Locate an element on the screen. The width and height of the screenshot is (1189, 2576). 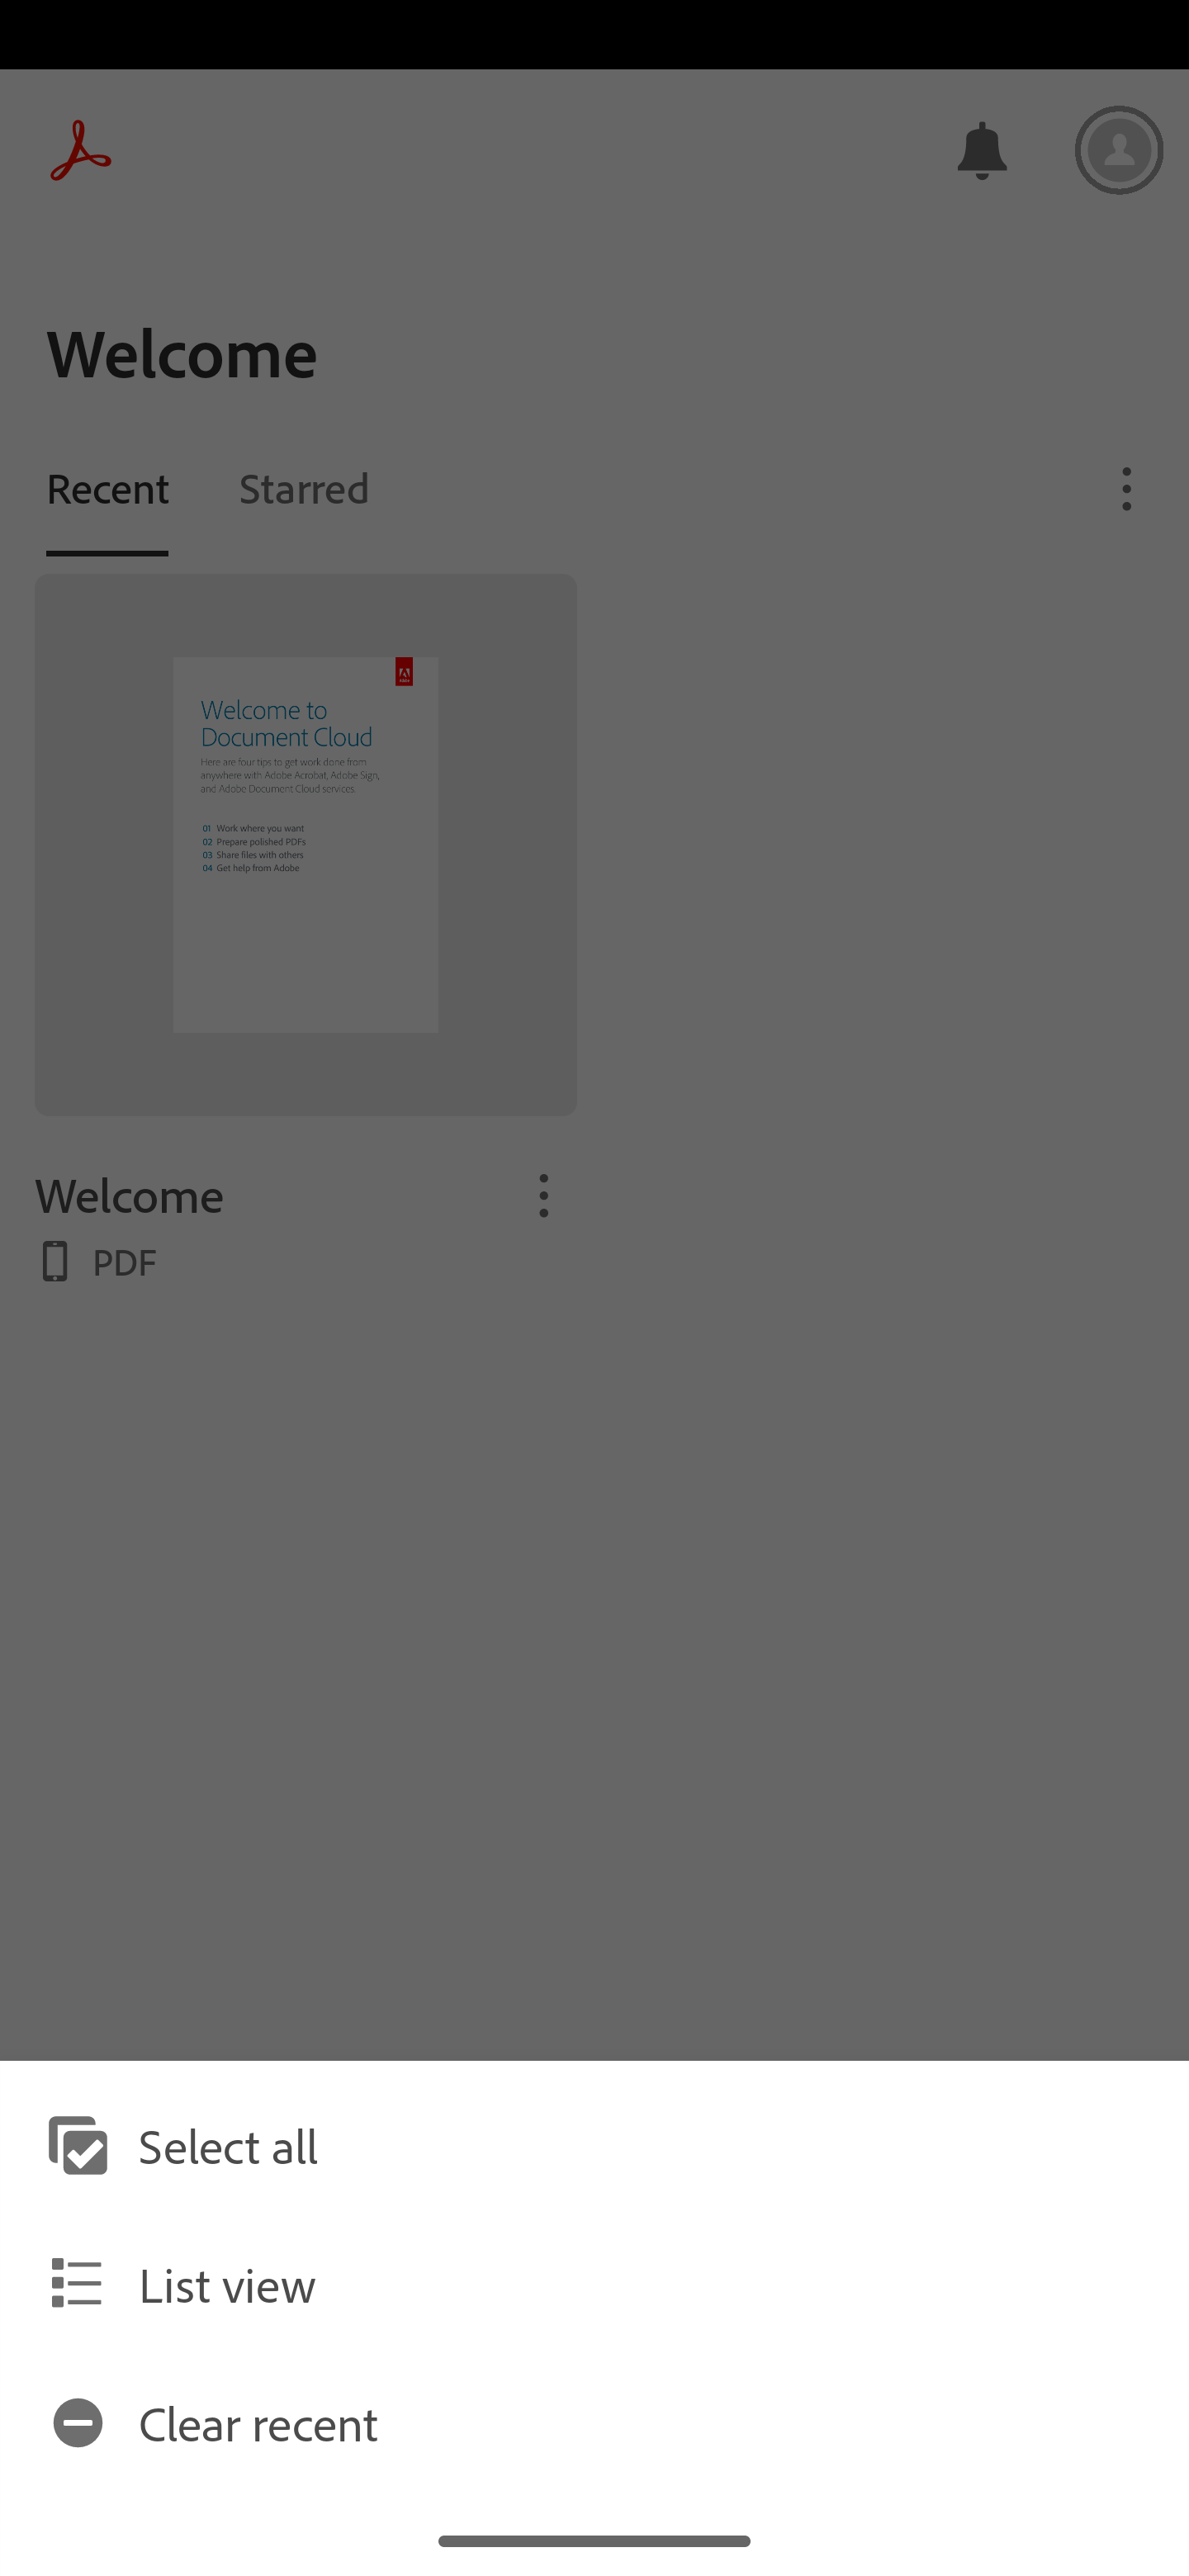
List view is located at coordinates (594, 2284).